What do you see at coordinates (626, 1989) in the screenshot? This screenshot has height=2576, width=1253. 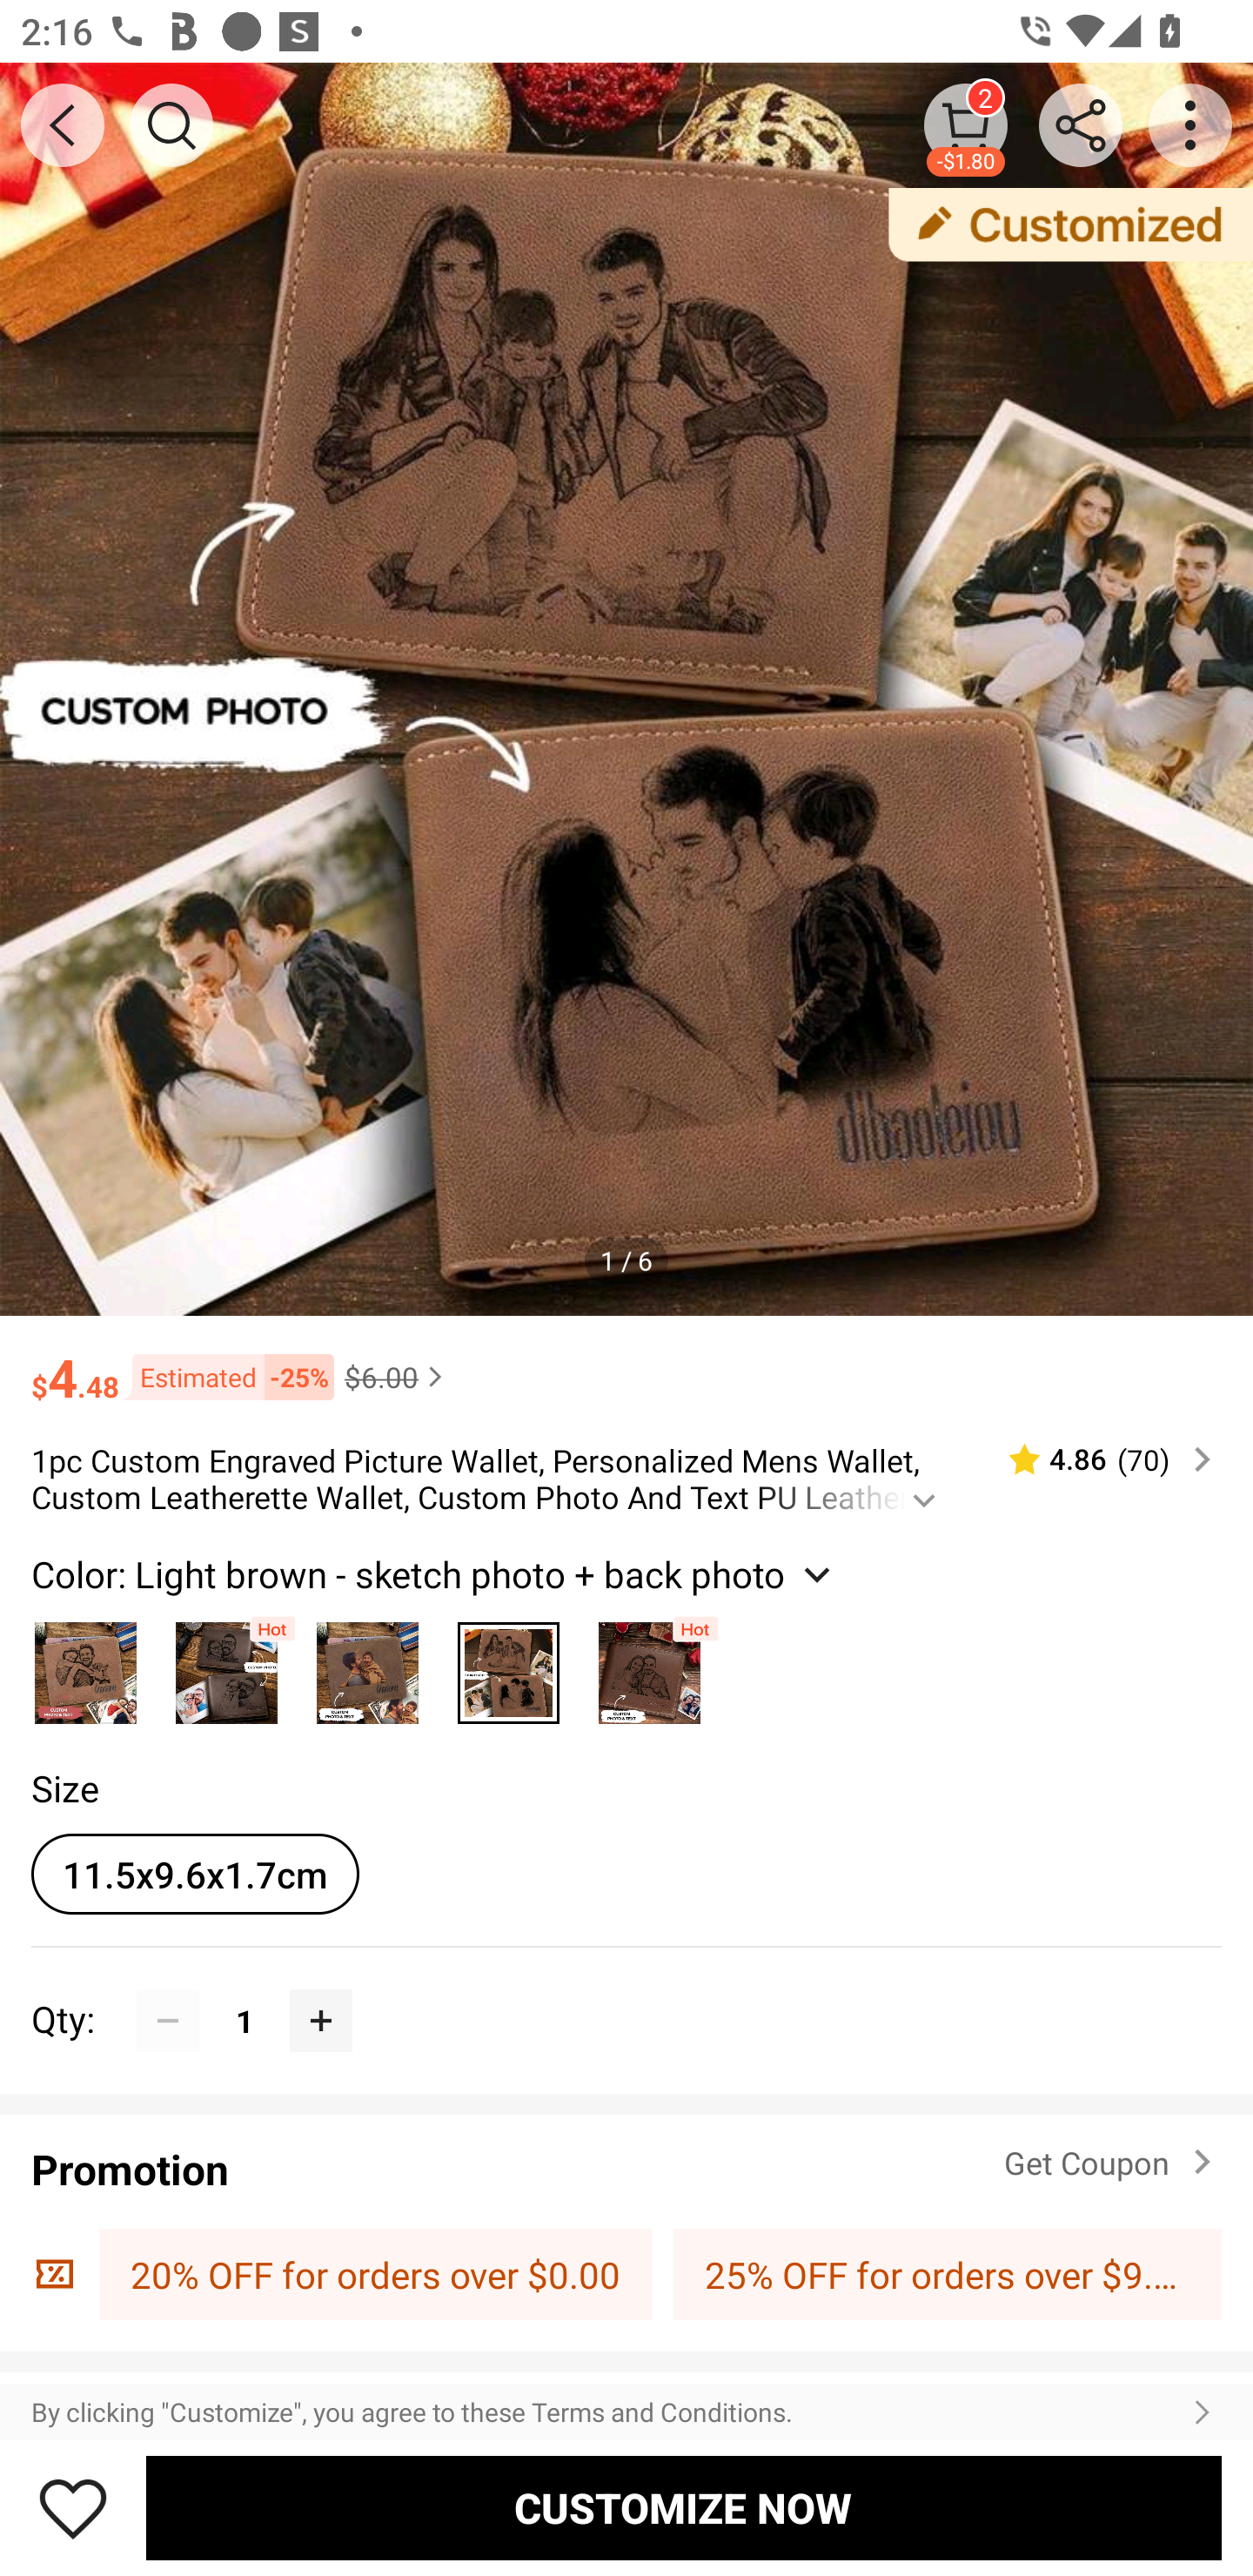 I see `Qty: 1` at bounding box center [626, 1989].